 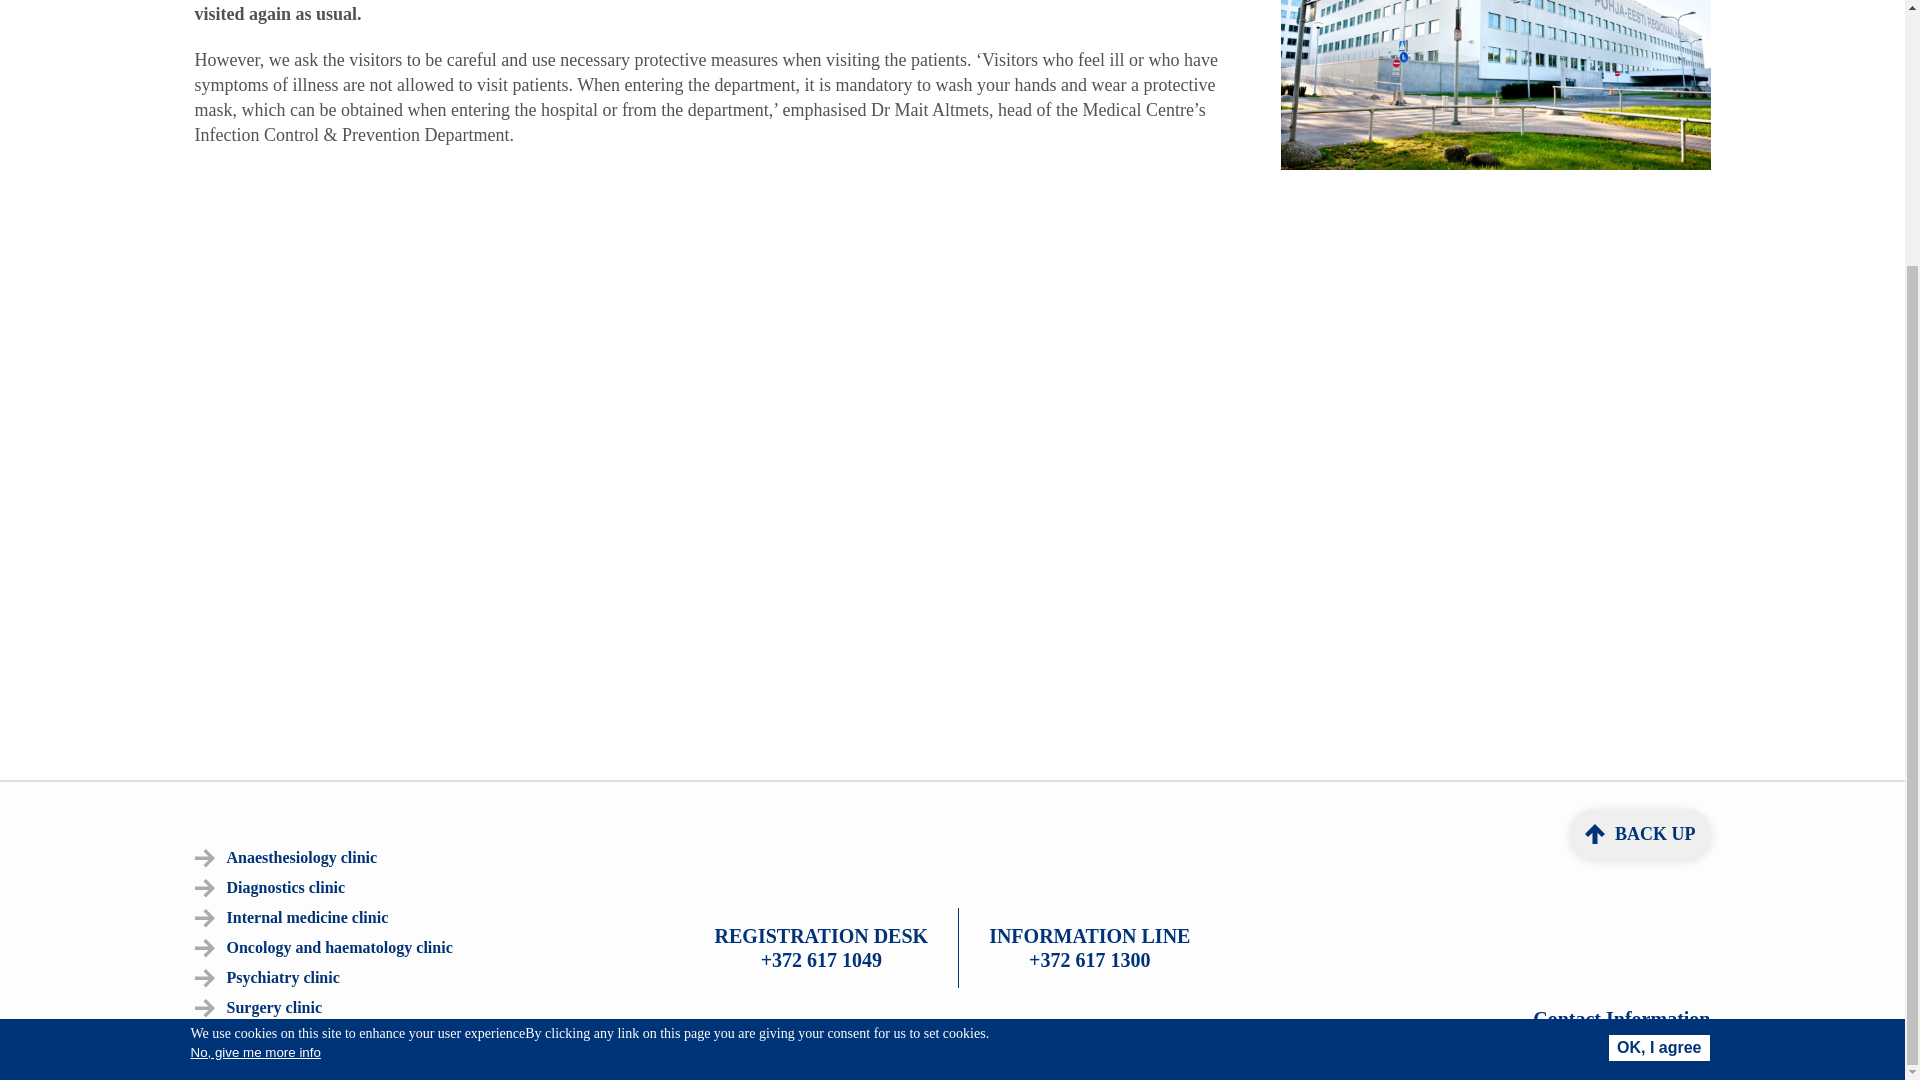 I want to click on As of 2 December, it is allowed to visit patients again, so click(x=1495, y=164).